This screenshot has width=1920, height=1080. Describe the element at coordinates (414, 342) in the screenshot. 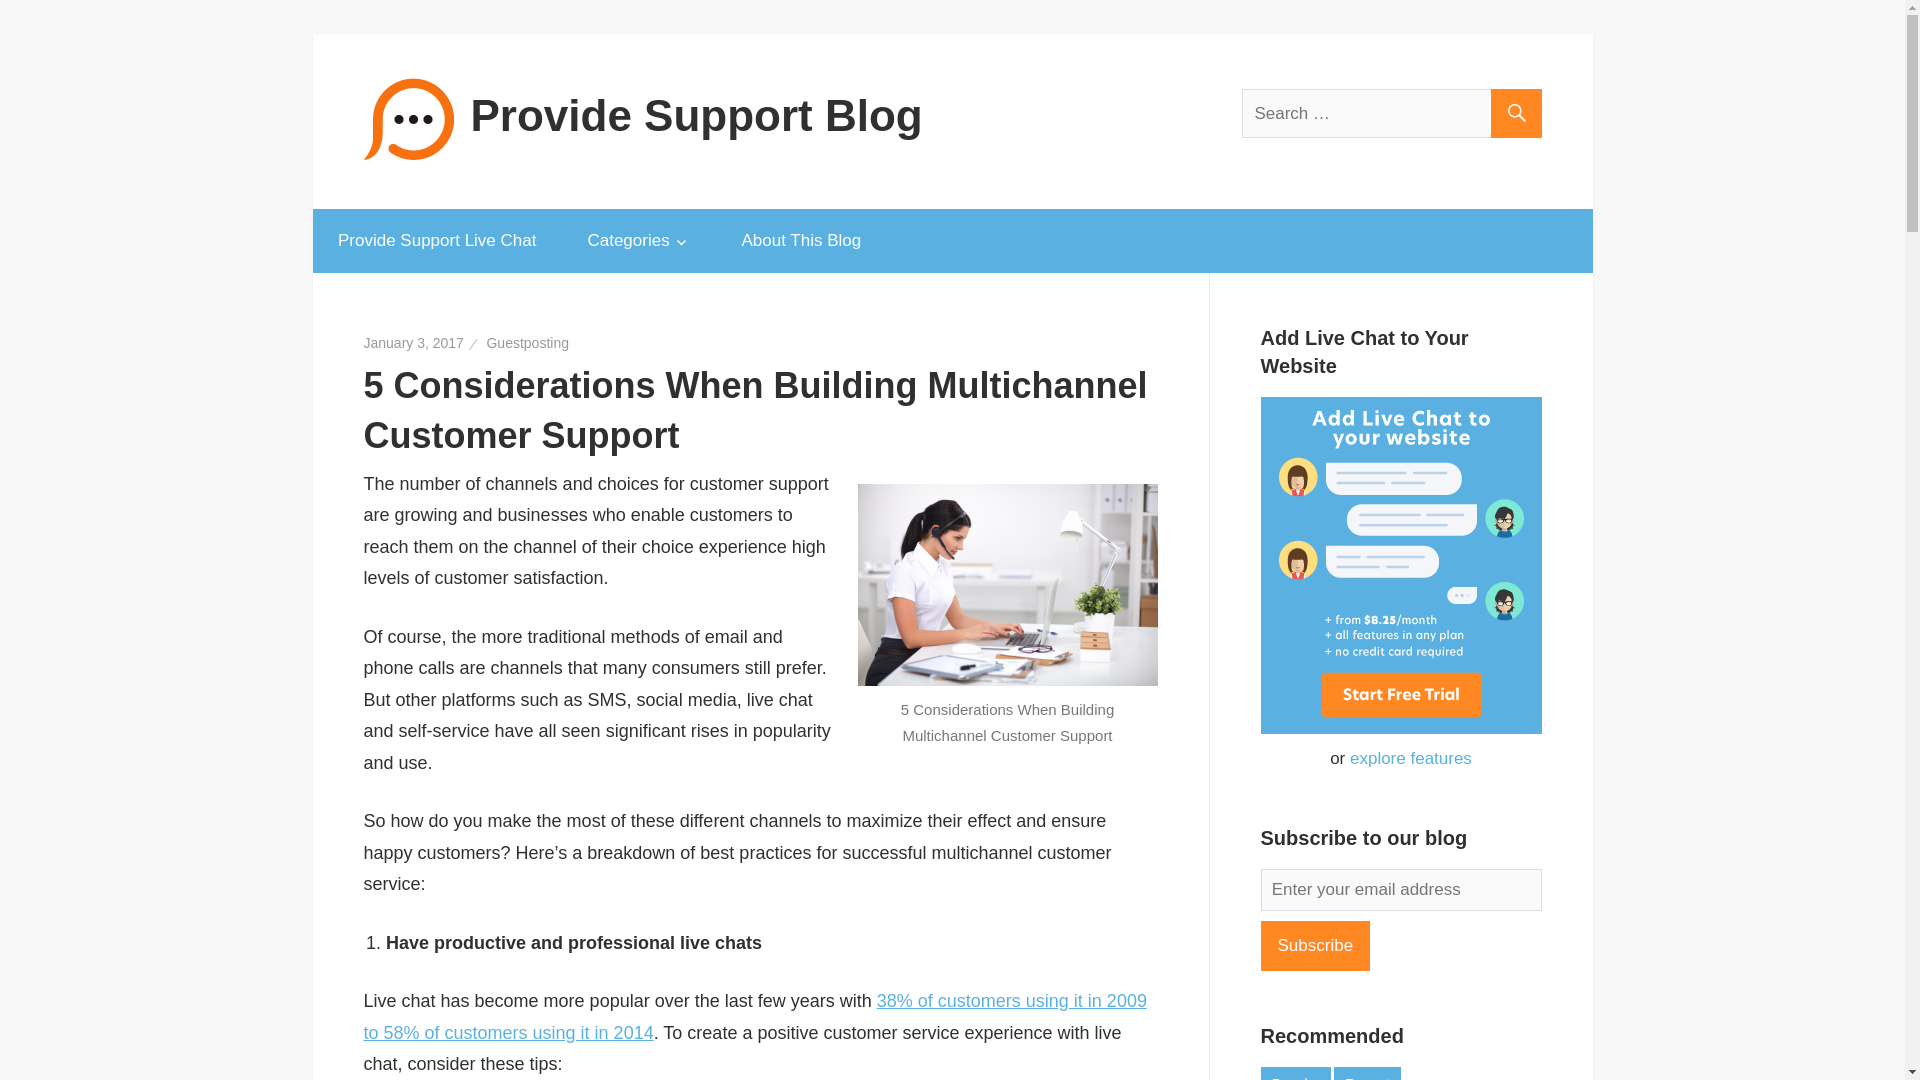

I see `January 3, 2017` at that location.